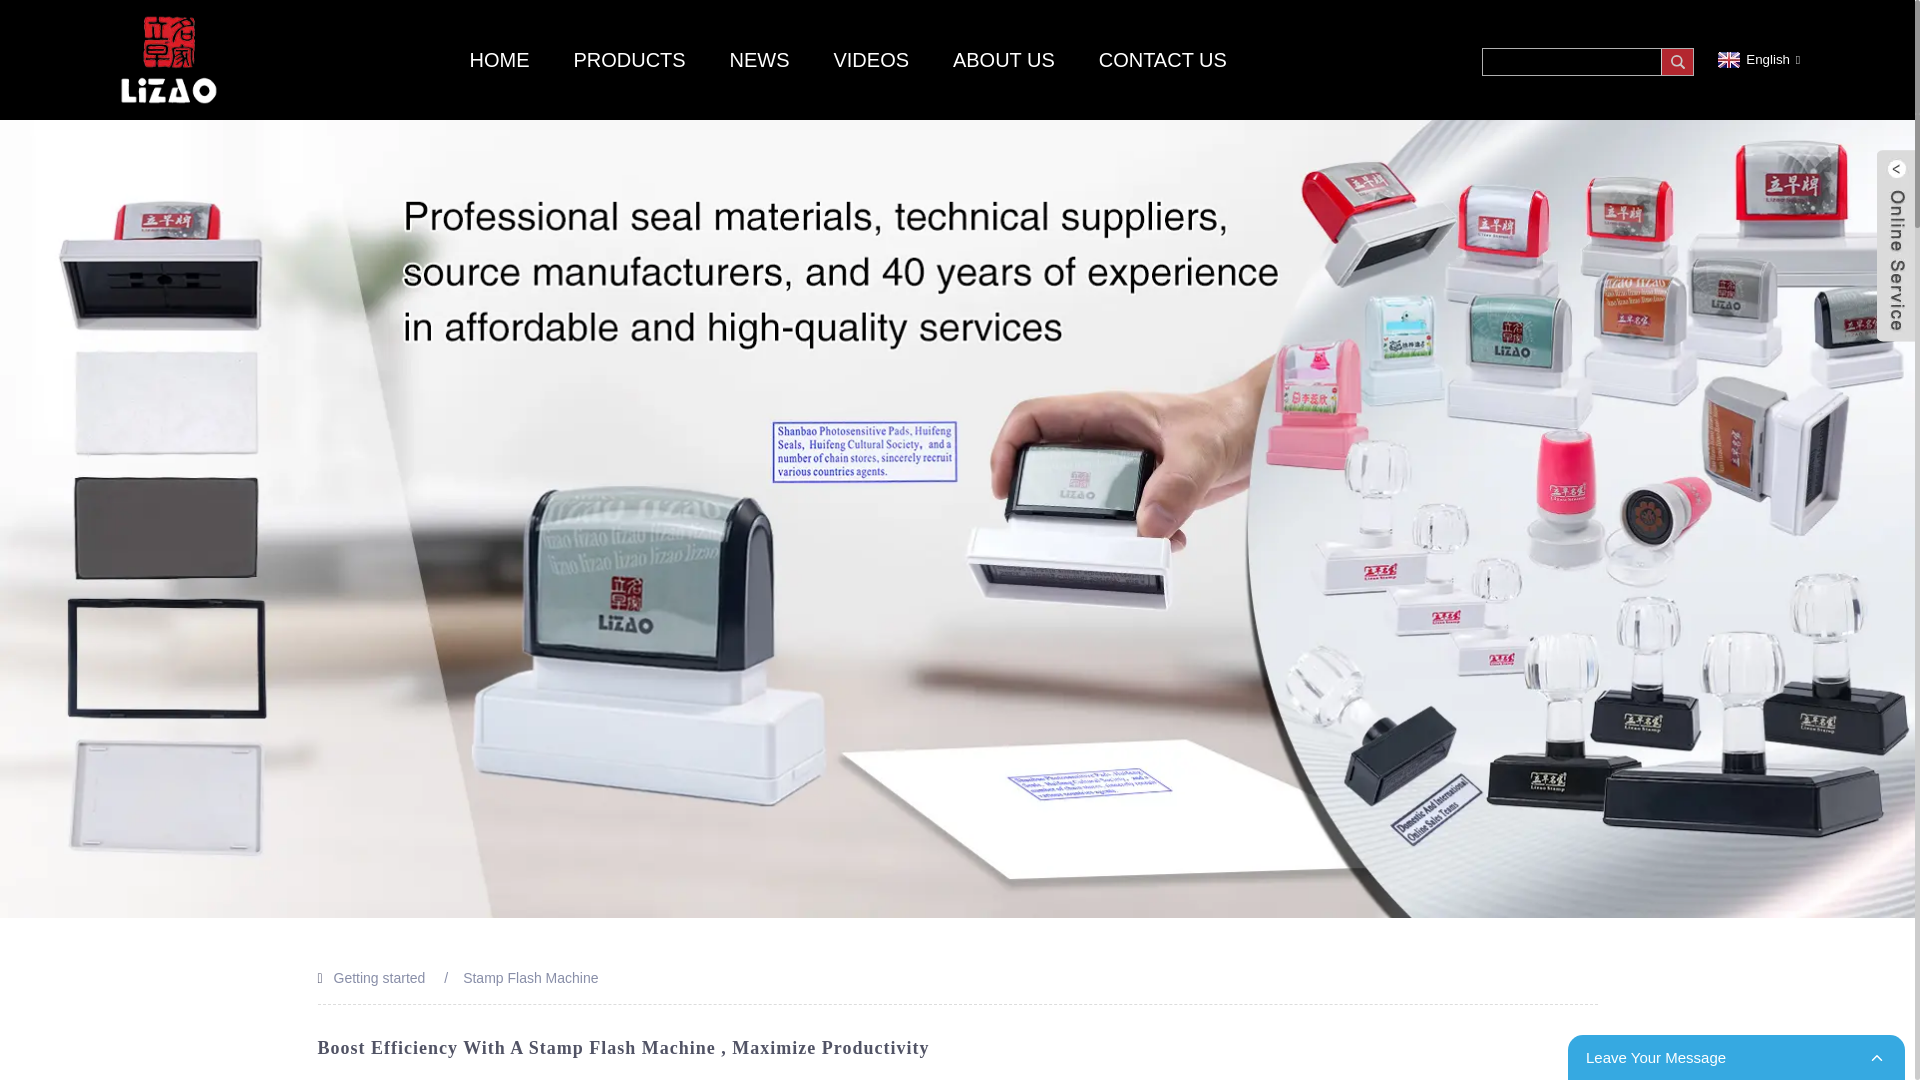  What do you see at coordinates (380, 978) in the screenshot?
I see `Getting started` at bounding box center [380, 978].